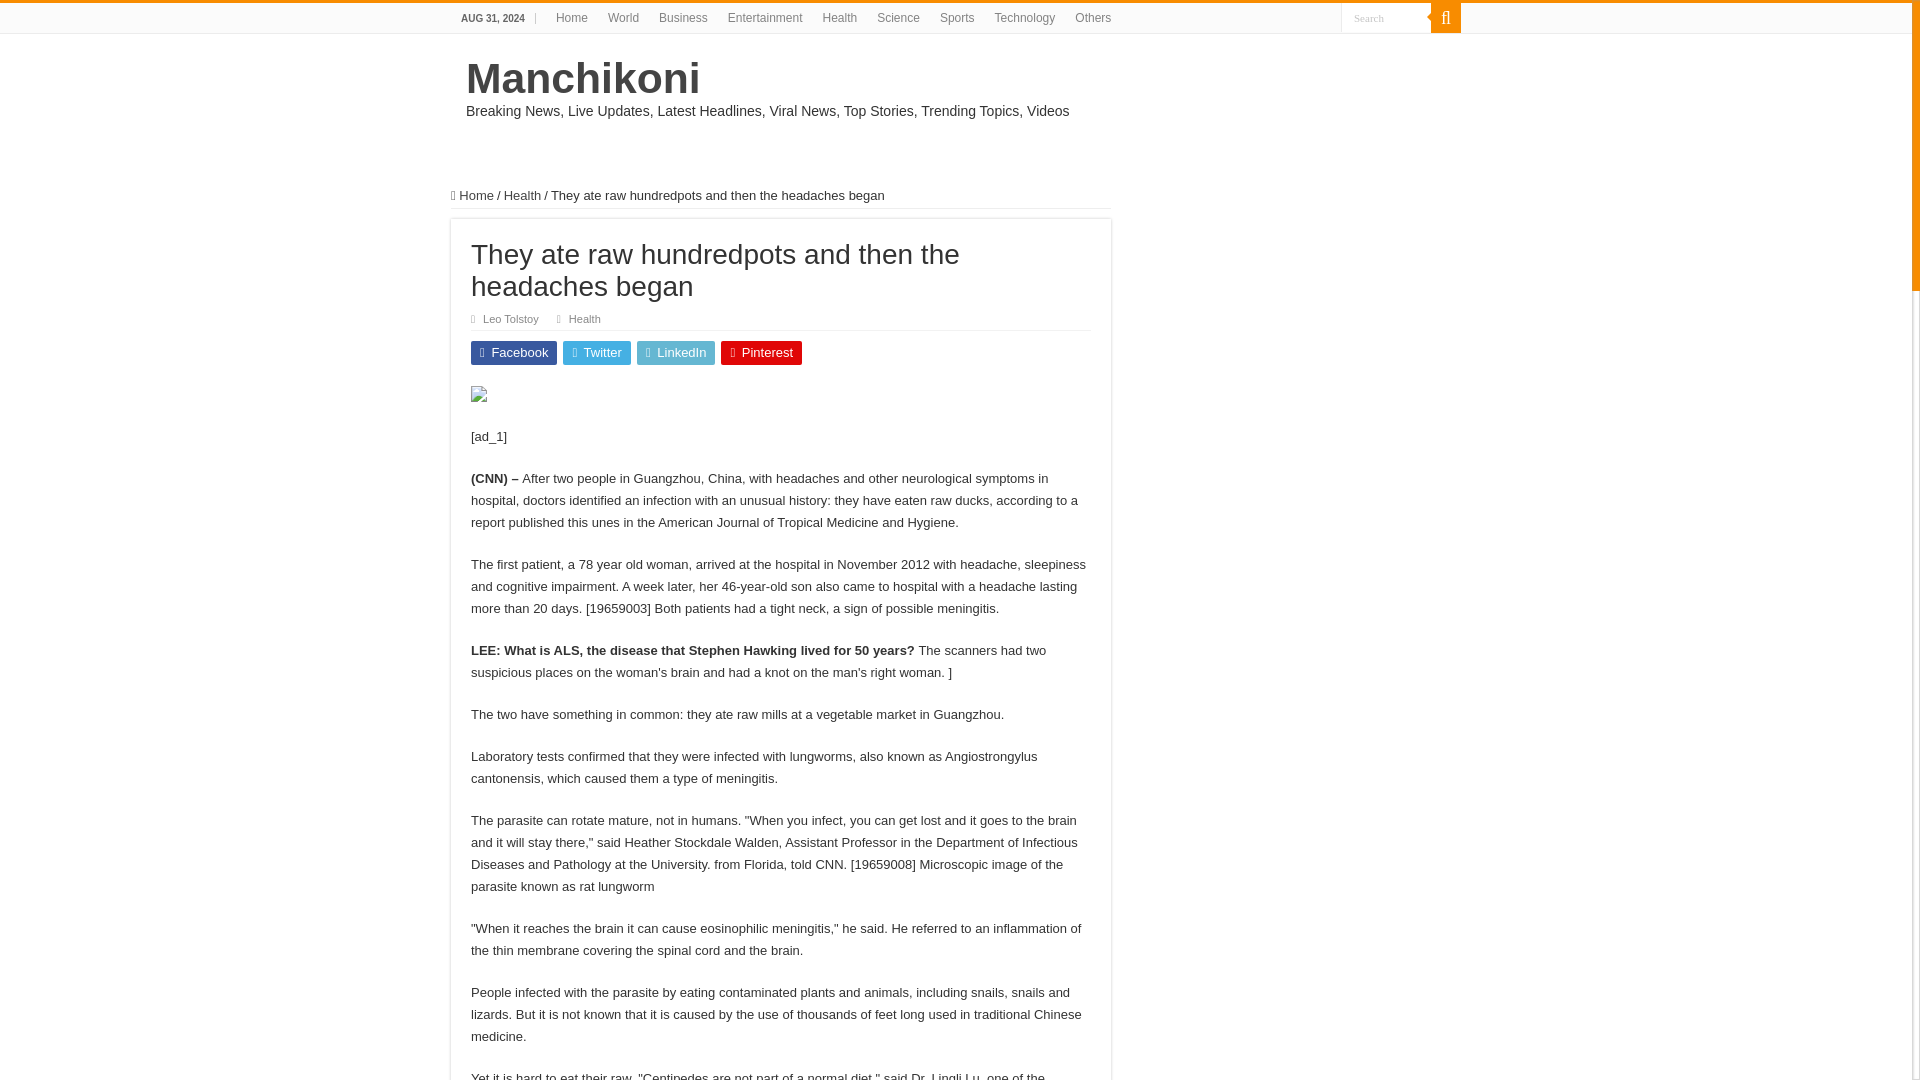  What do you see at coordinates (840, 18) in the screenshot?
I see `Health` at bounding box center [840, 18].